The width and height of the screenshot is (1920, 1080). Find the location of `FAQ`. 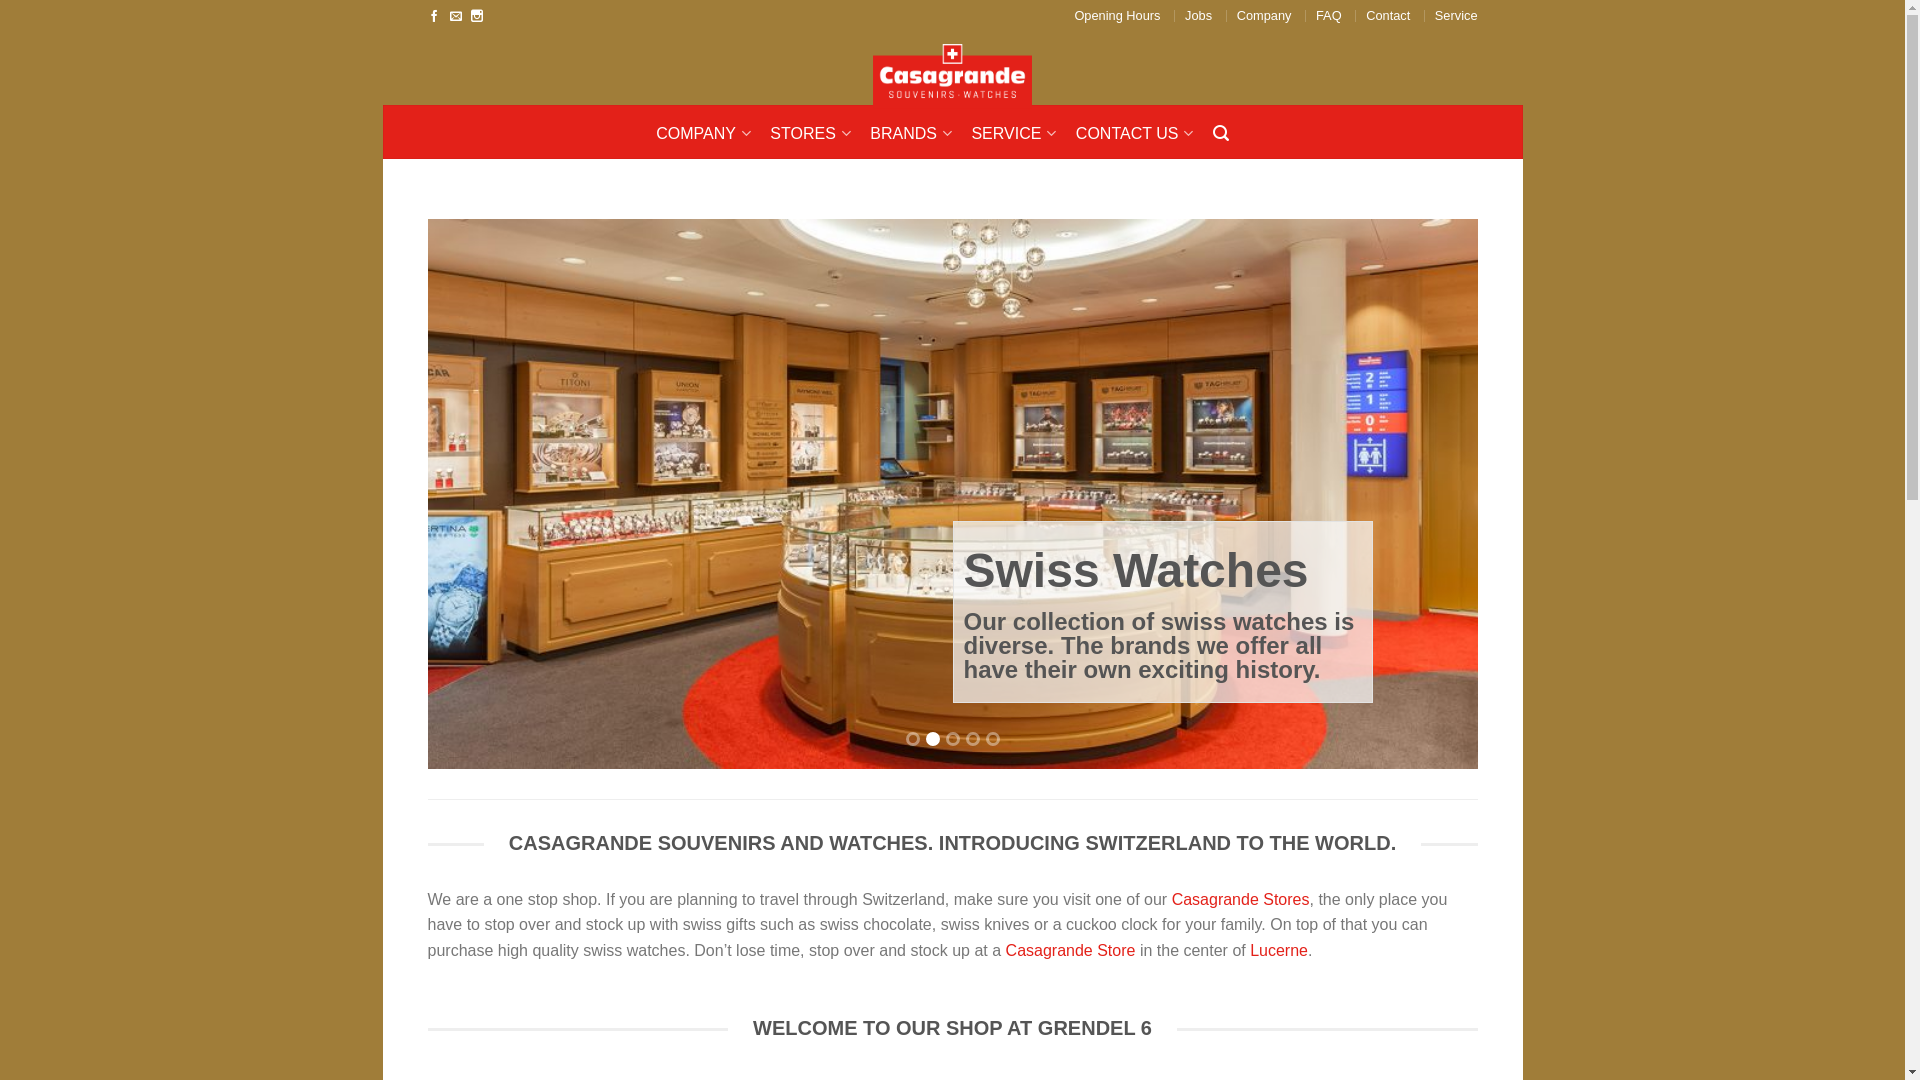

FAQ is located at coordinates (1329, 16).